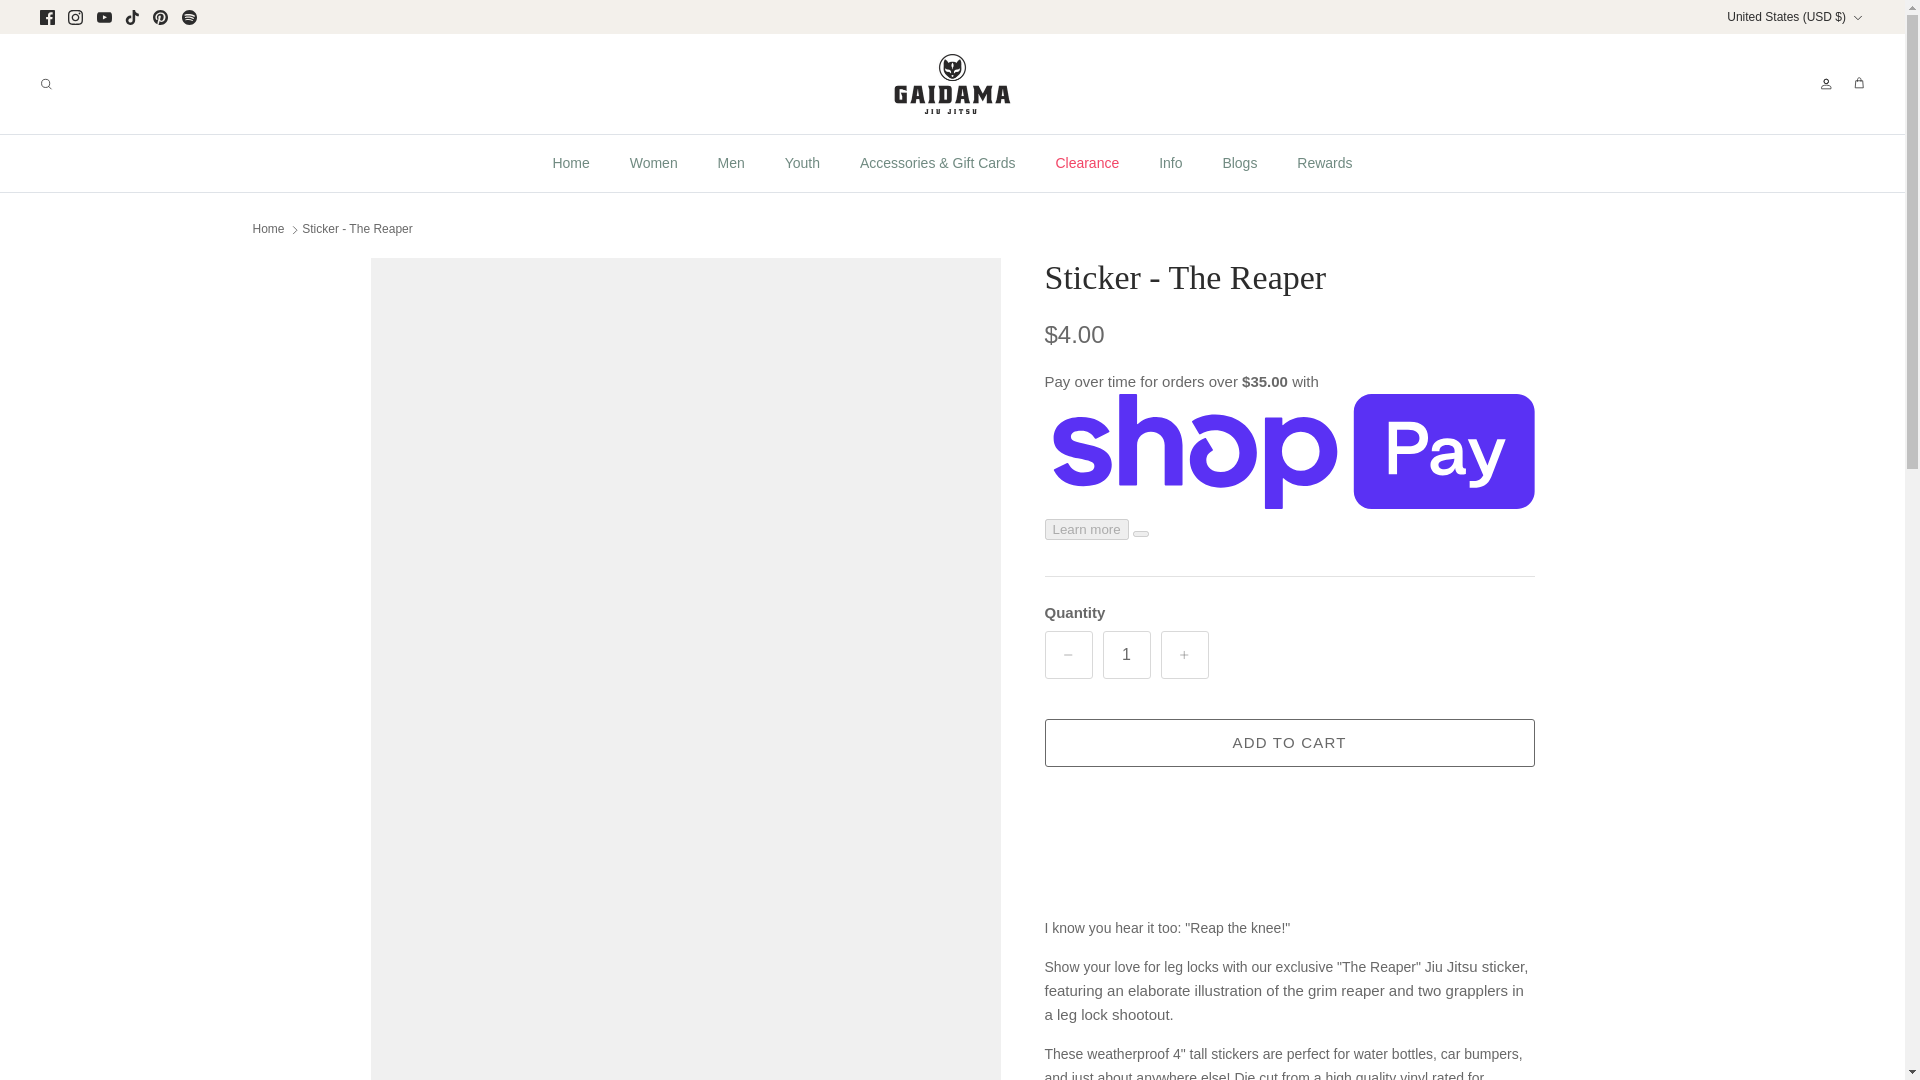 Image resolution: width=1920 pixels, height=1080 pixels. I want to click on Down, so click(1857, 17).